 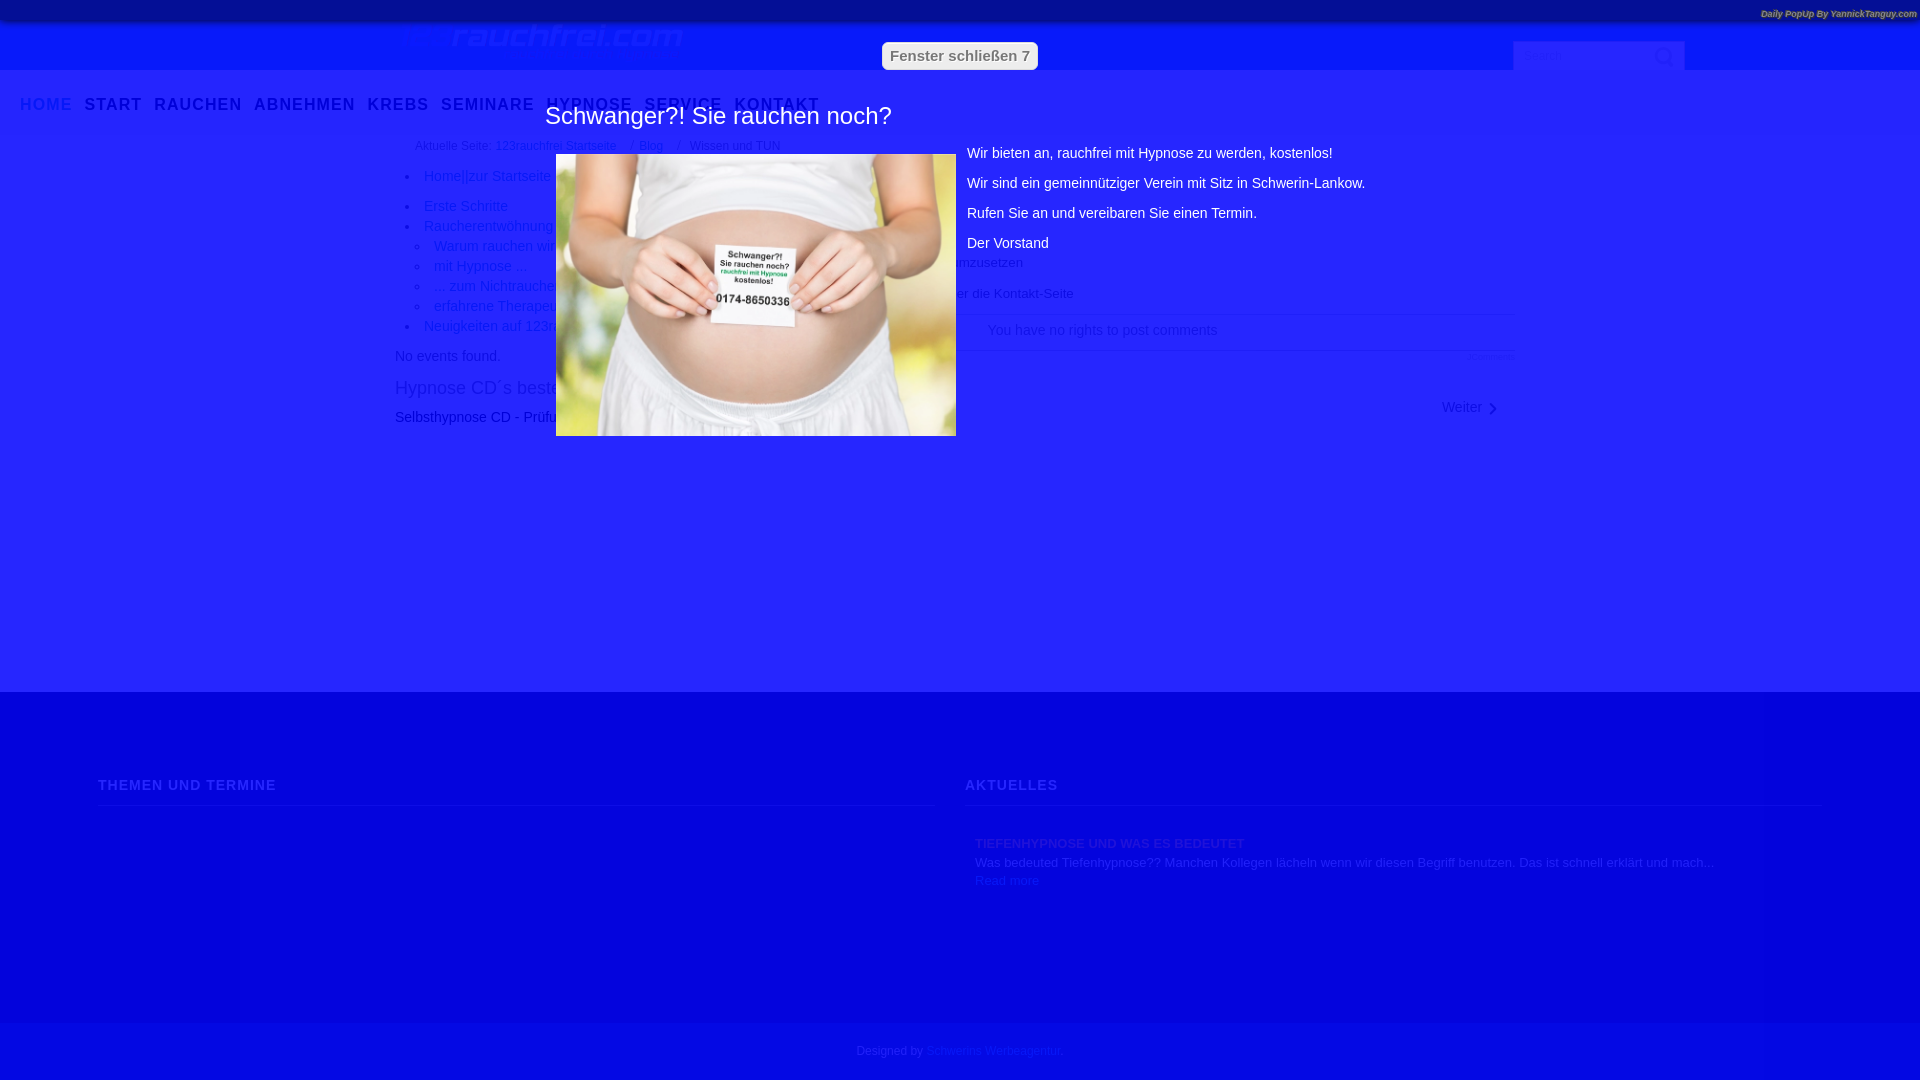 What do you see at coordinates (1491, 357) in the screenshot?
I see `JComments` at bounding box center [1491, 357].